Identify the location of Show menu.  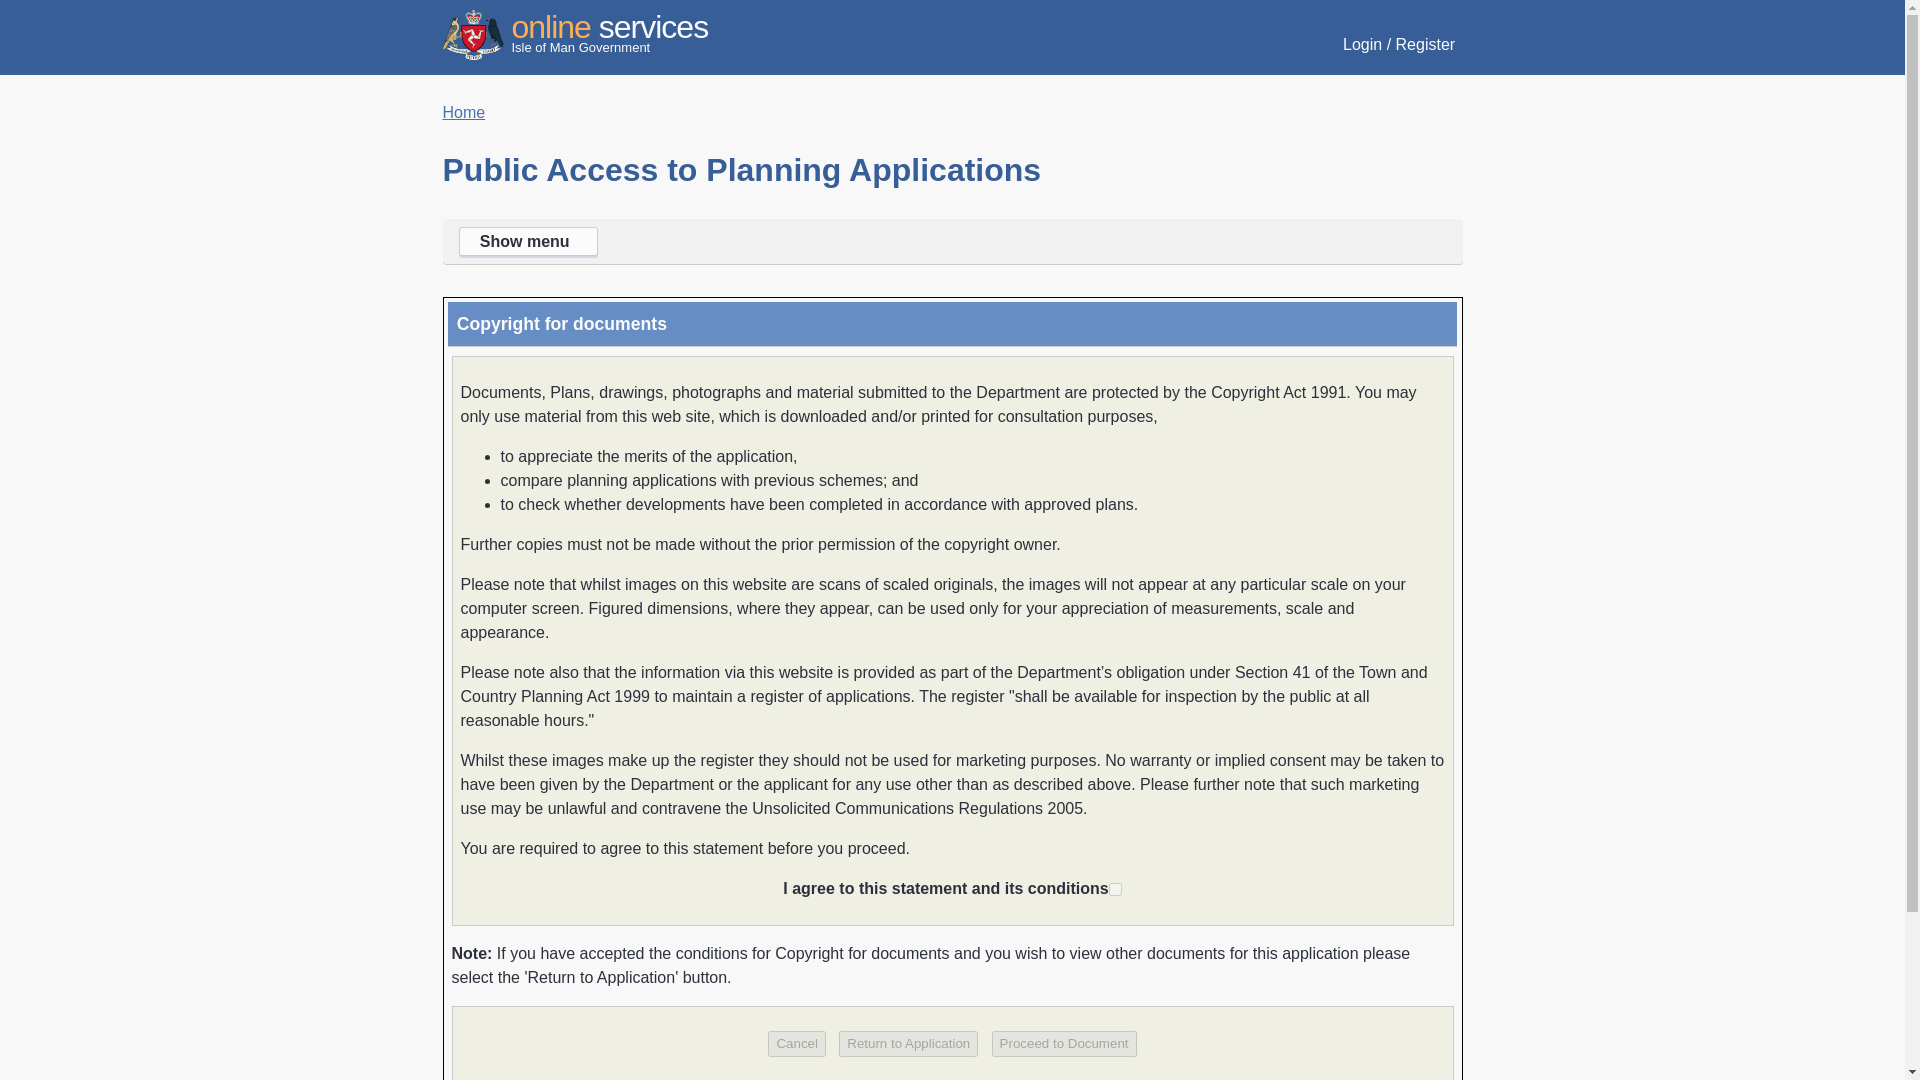
(951, 242).